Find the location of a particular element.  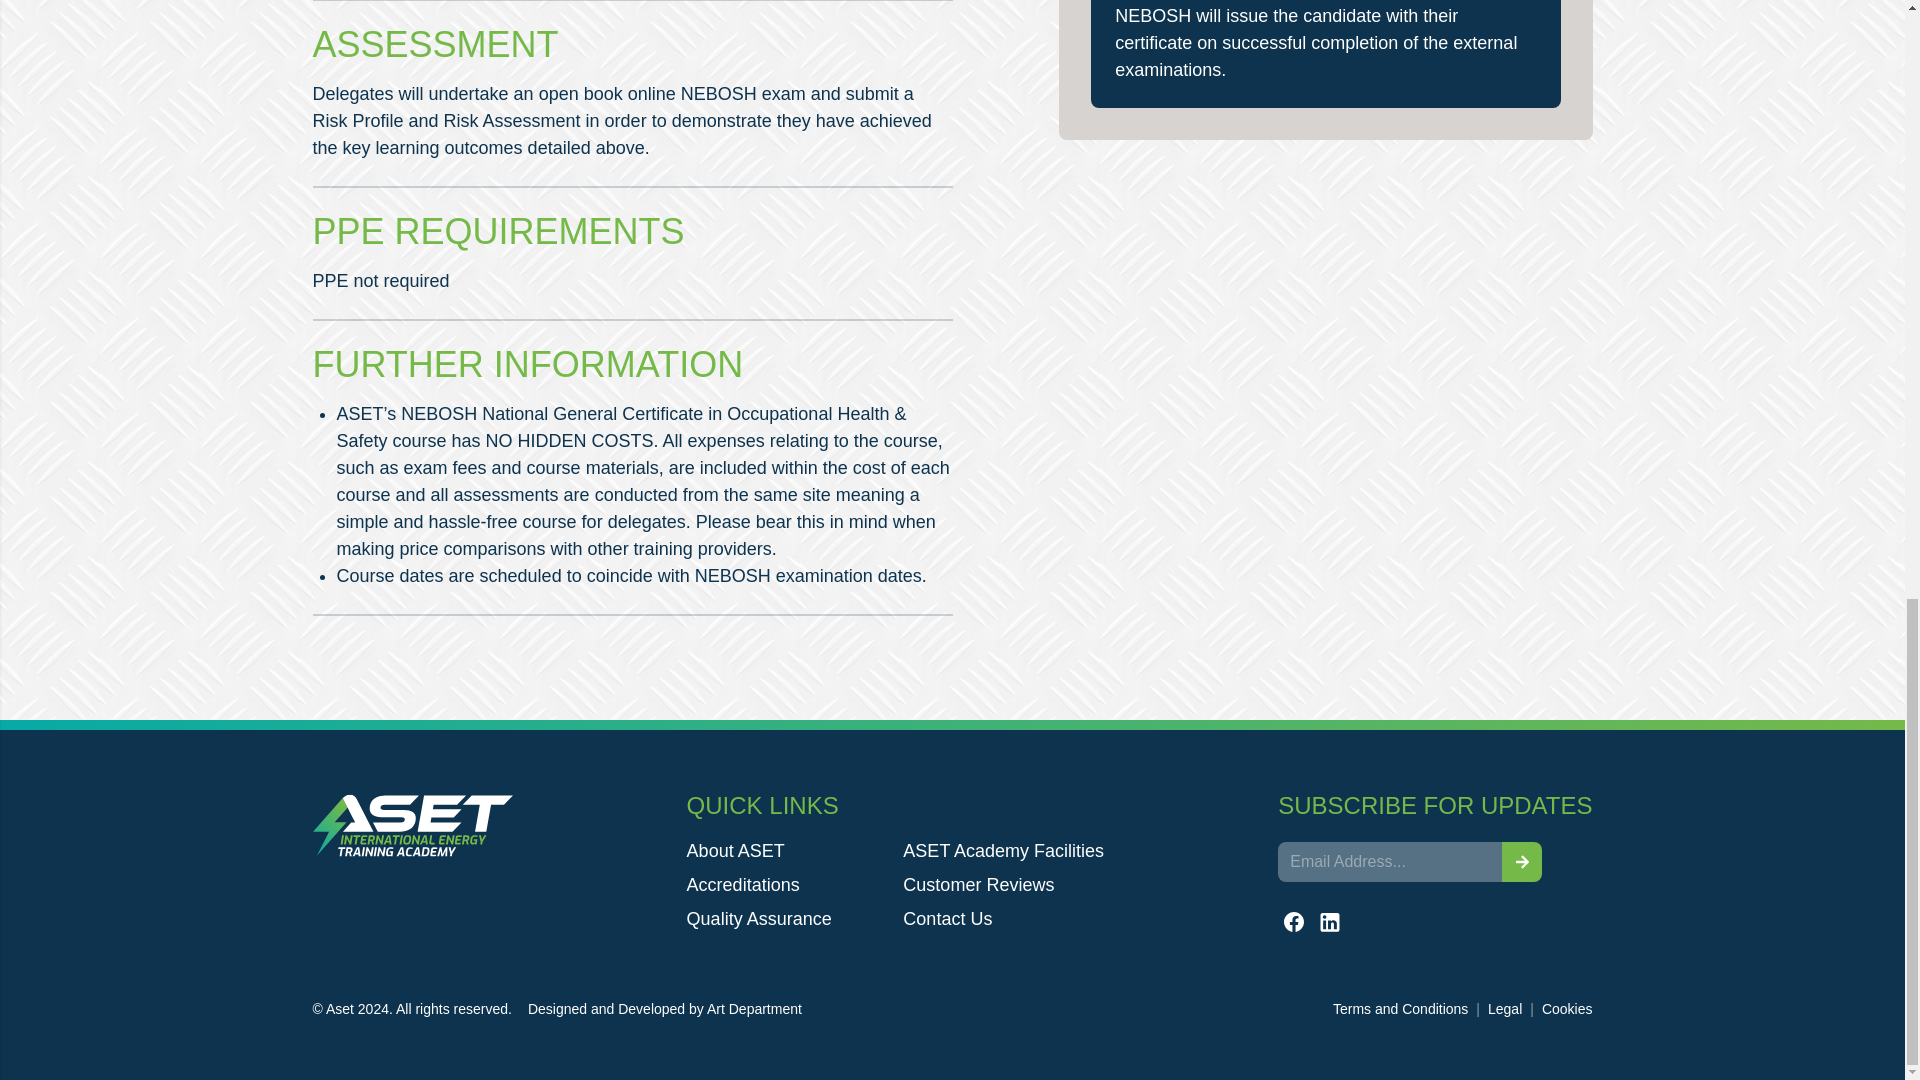

Accreditations is located at coordinates (787, 884).